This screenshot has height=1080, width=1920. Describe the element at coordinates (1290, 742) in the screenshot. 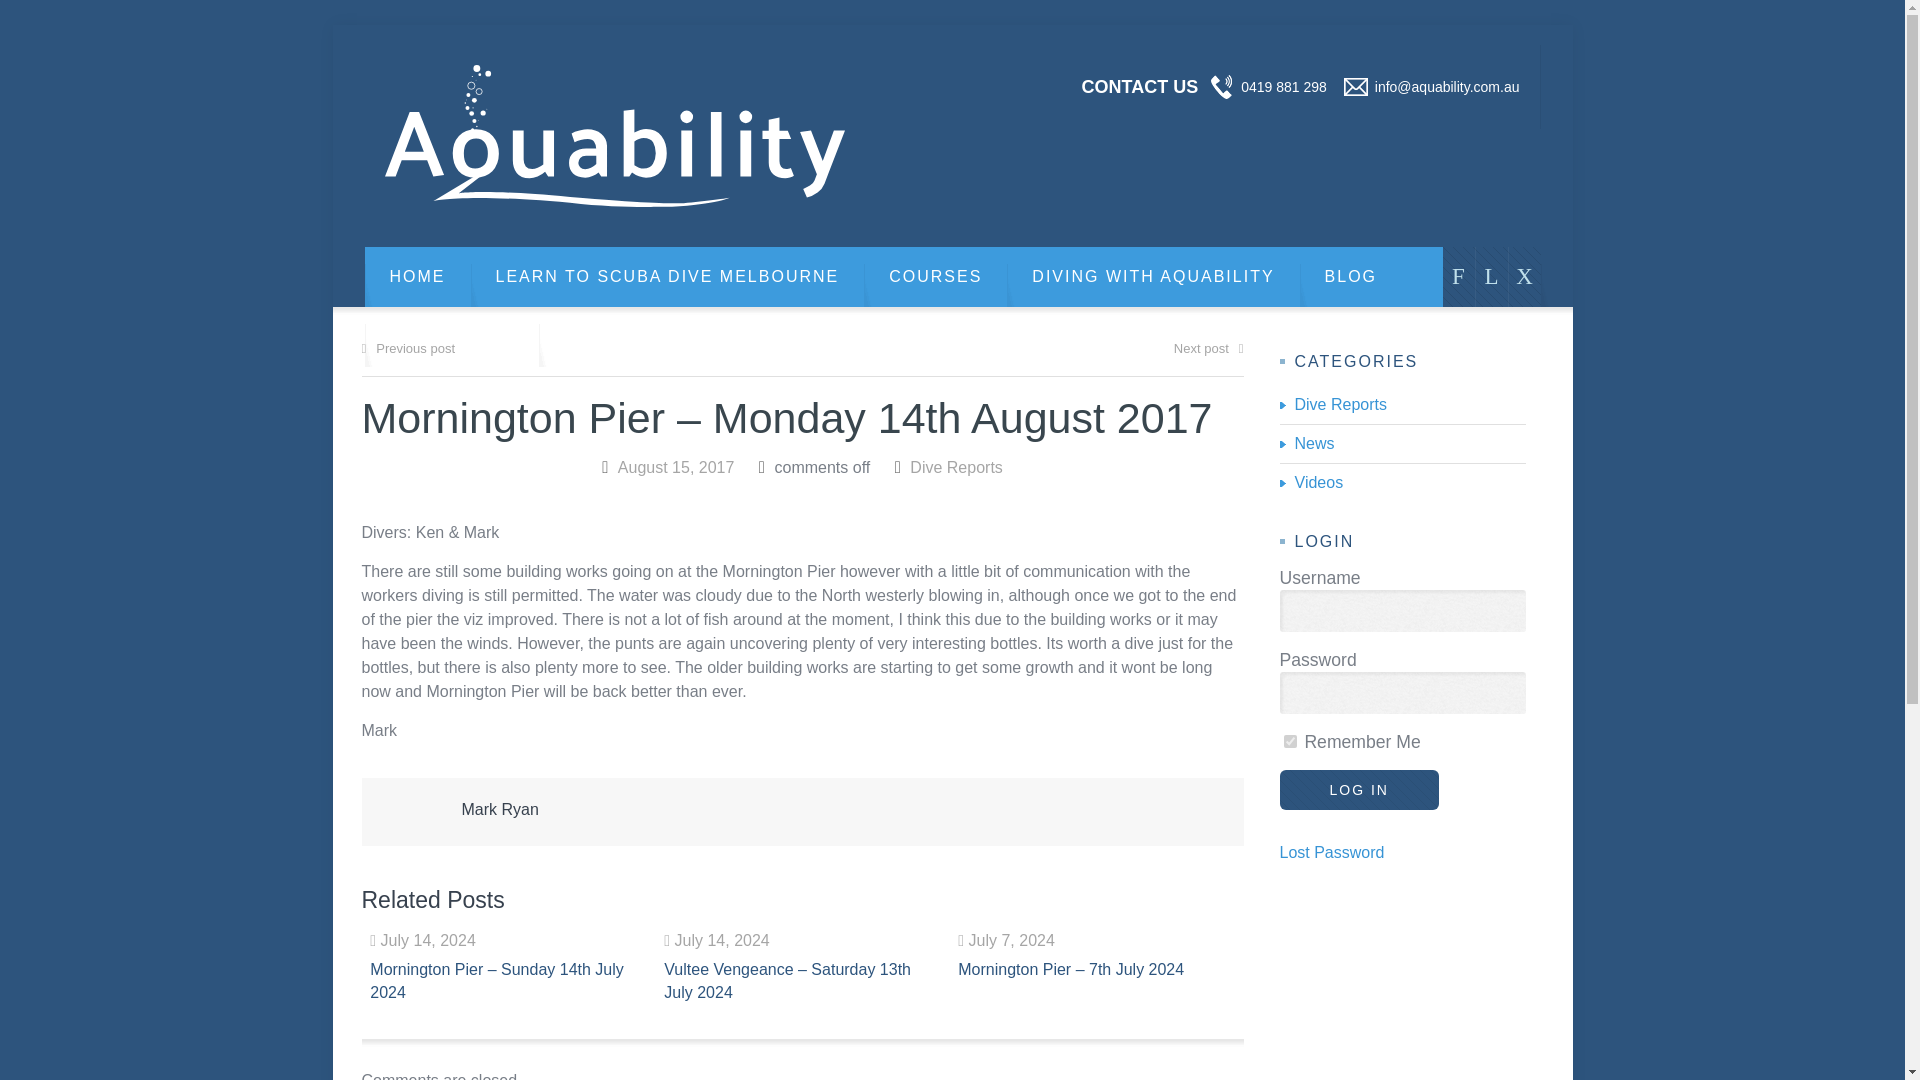

I see `forever` at that location.